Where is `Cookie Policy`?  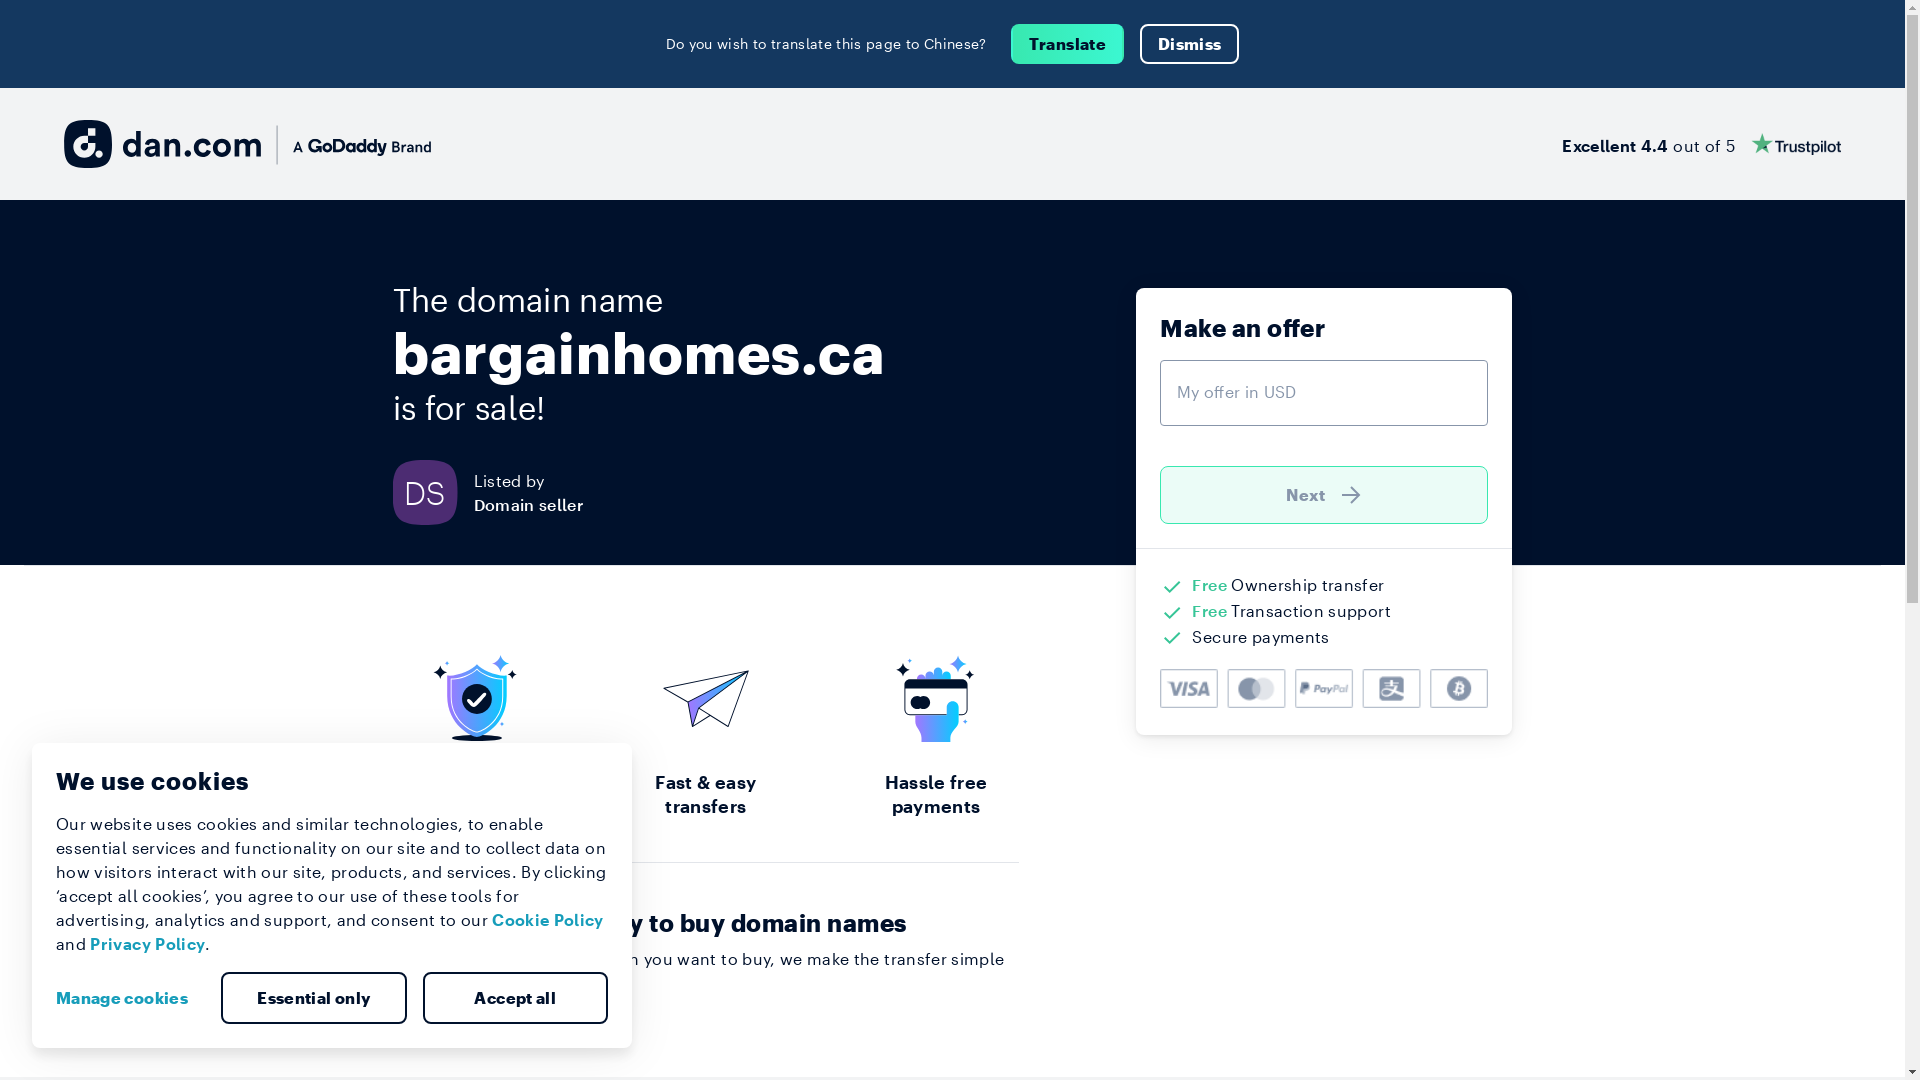 Cookie Policy is located at coordinates (548, 920).